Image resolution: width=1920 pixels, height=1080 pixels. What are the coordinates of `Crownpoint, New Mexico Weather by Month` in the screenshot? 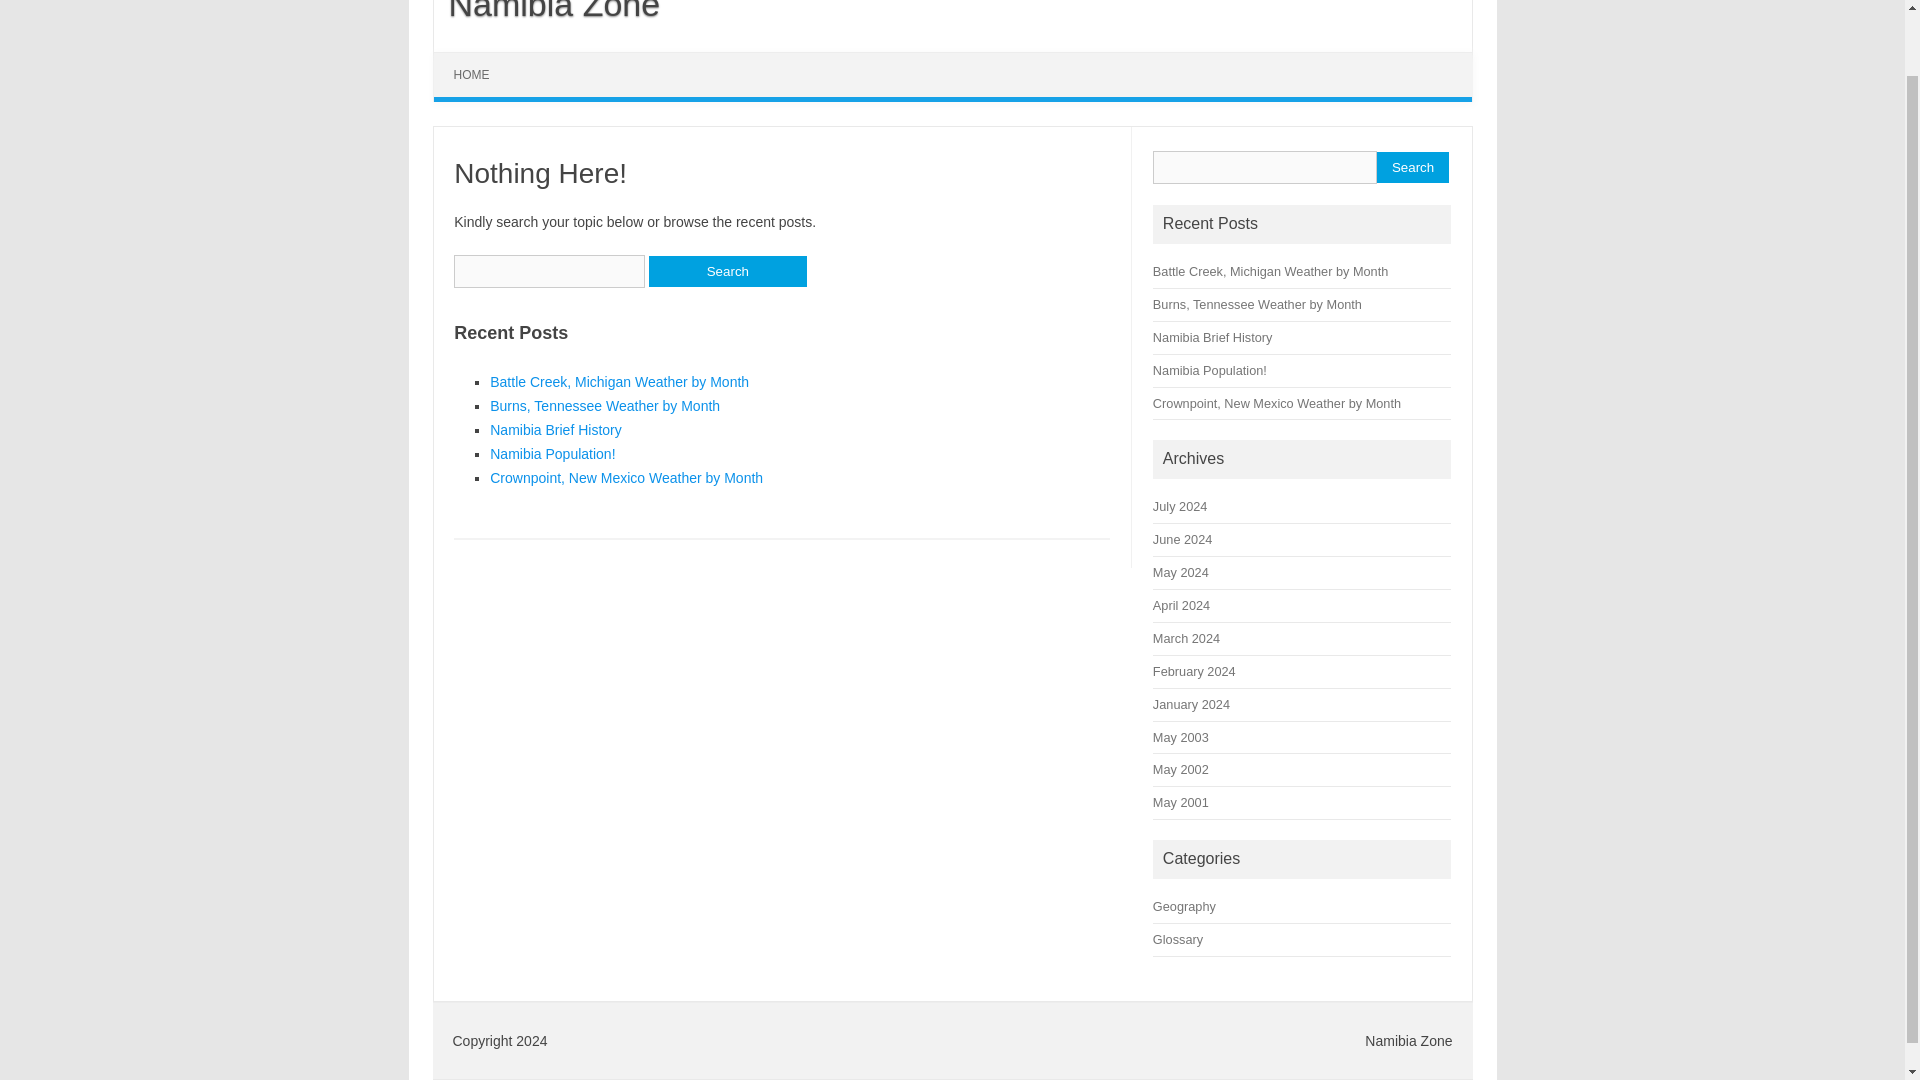 It's located at (1277, 402).